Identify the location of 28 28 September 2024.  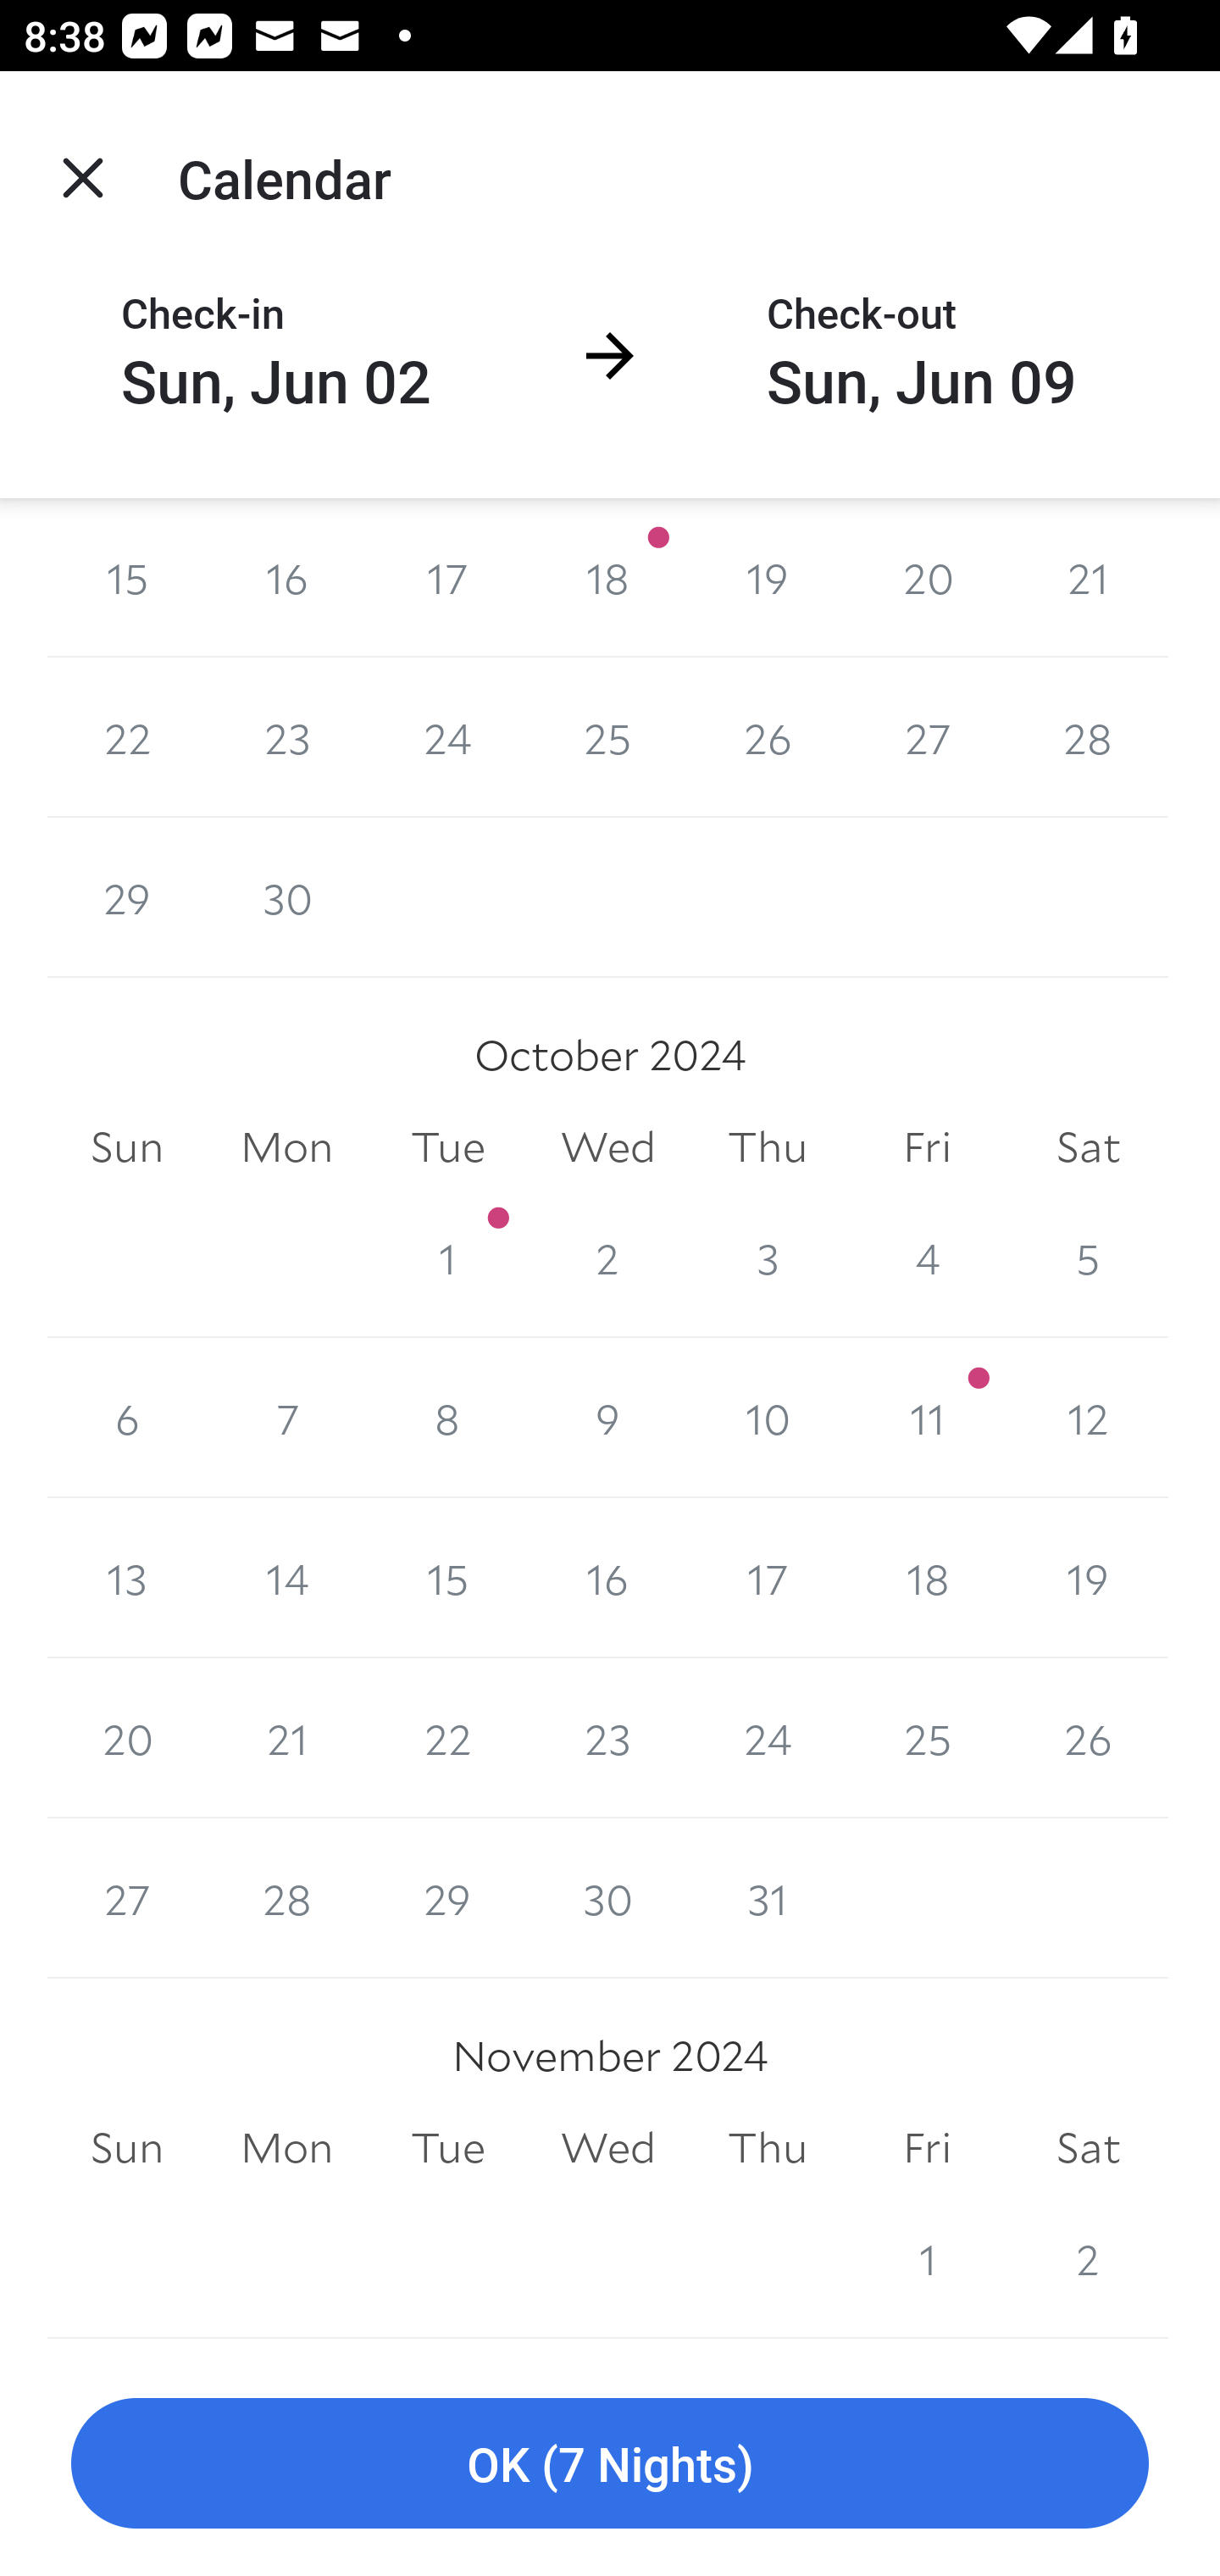
(1088, 736).